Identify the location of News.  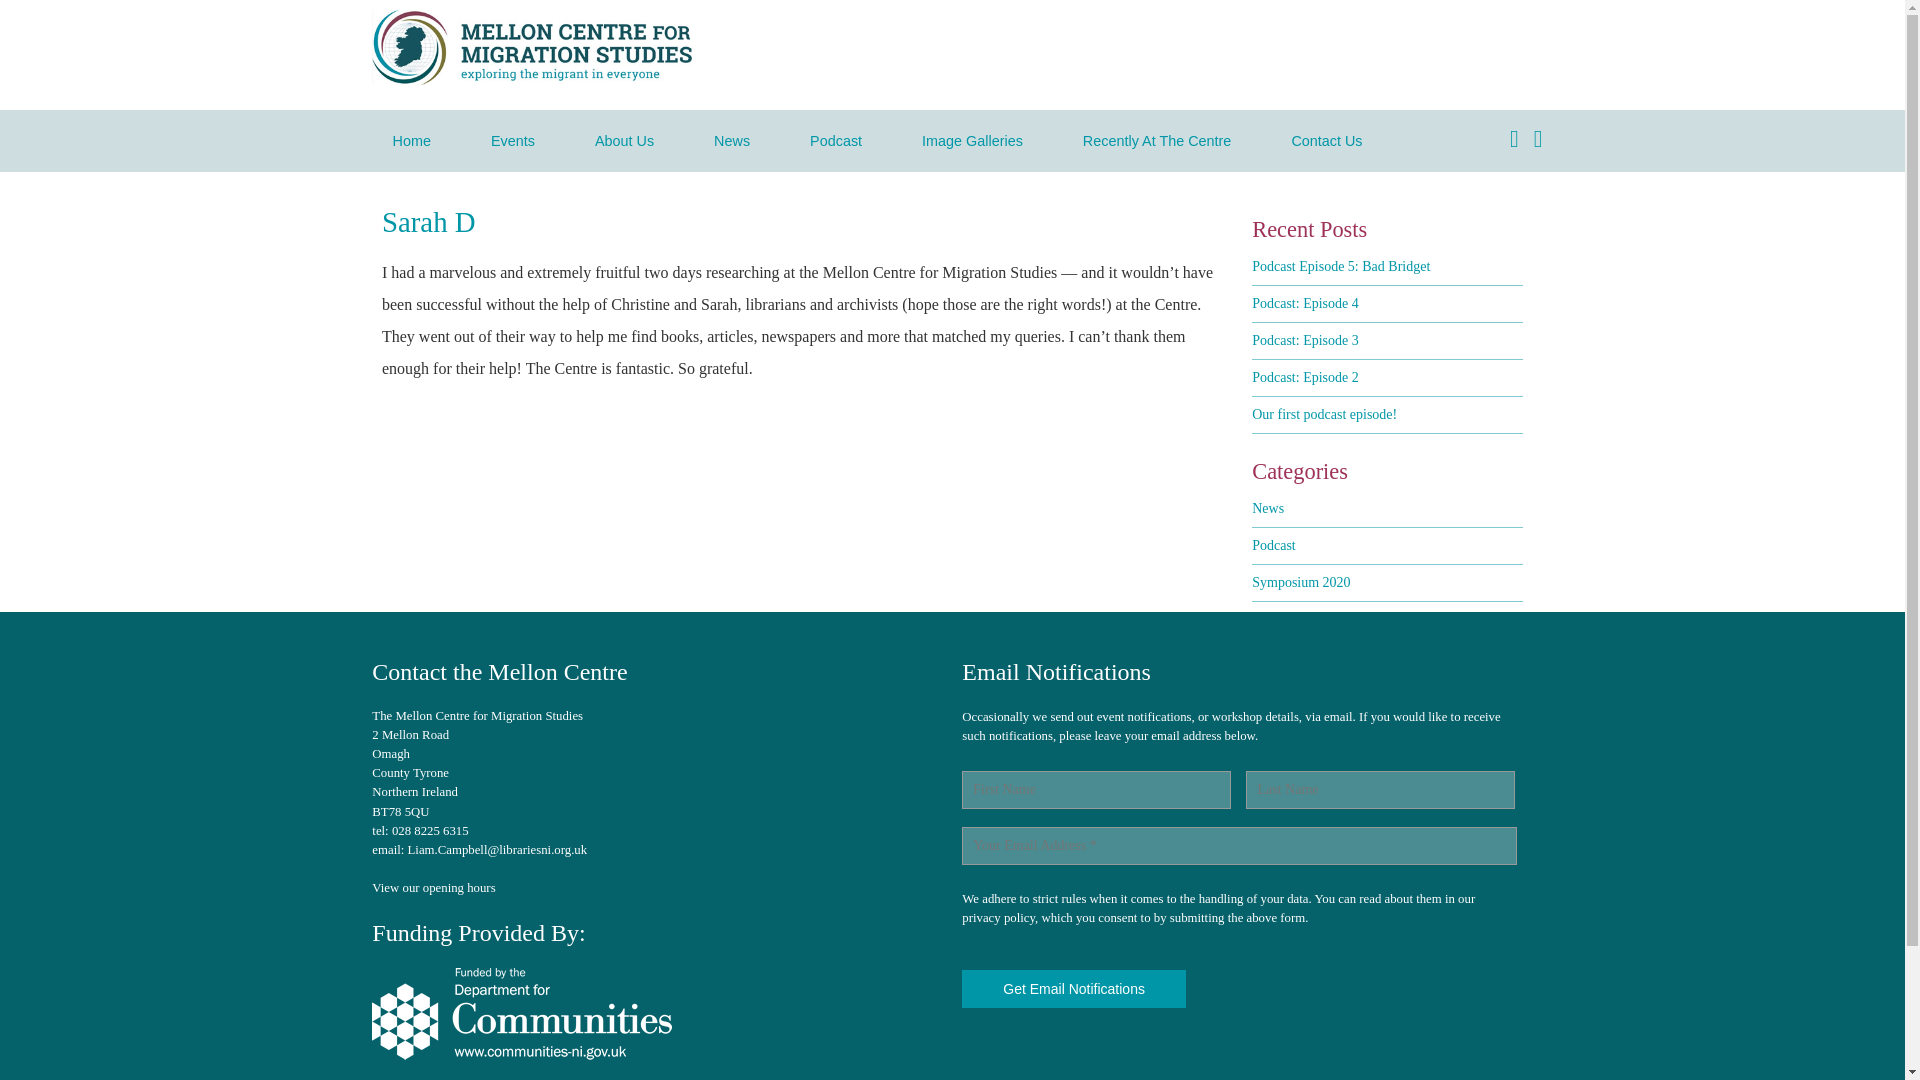
(731, 140).